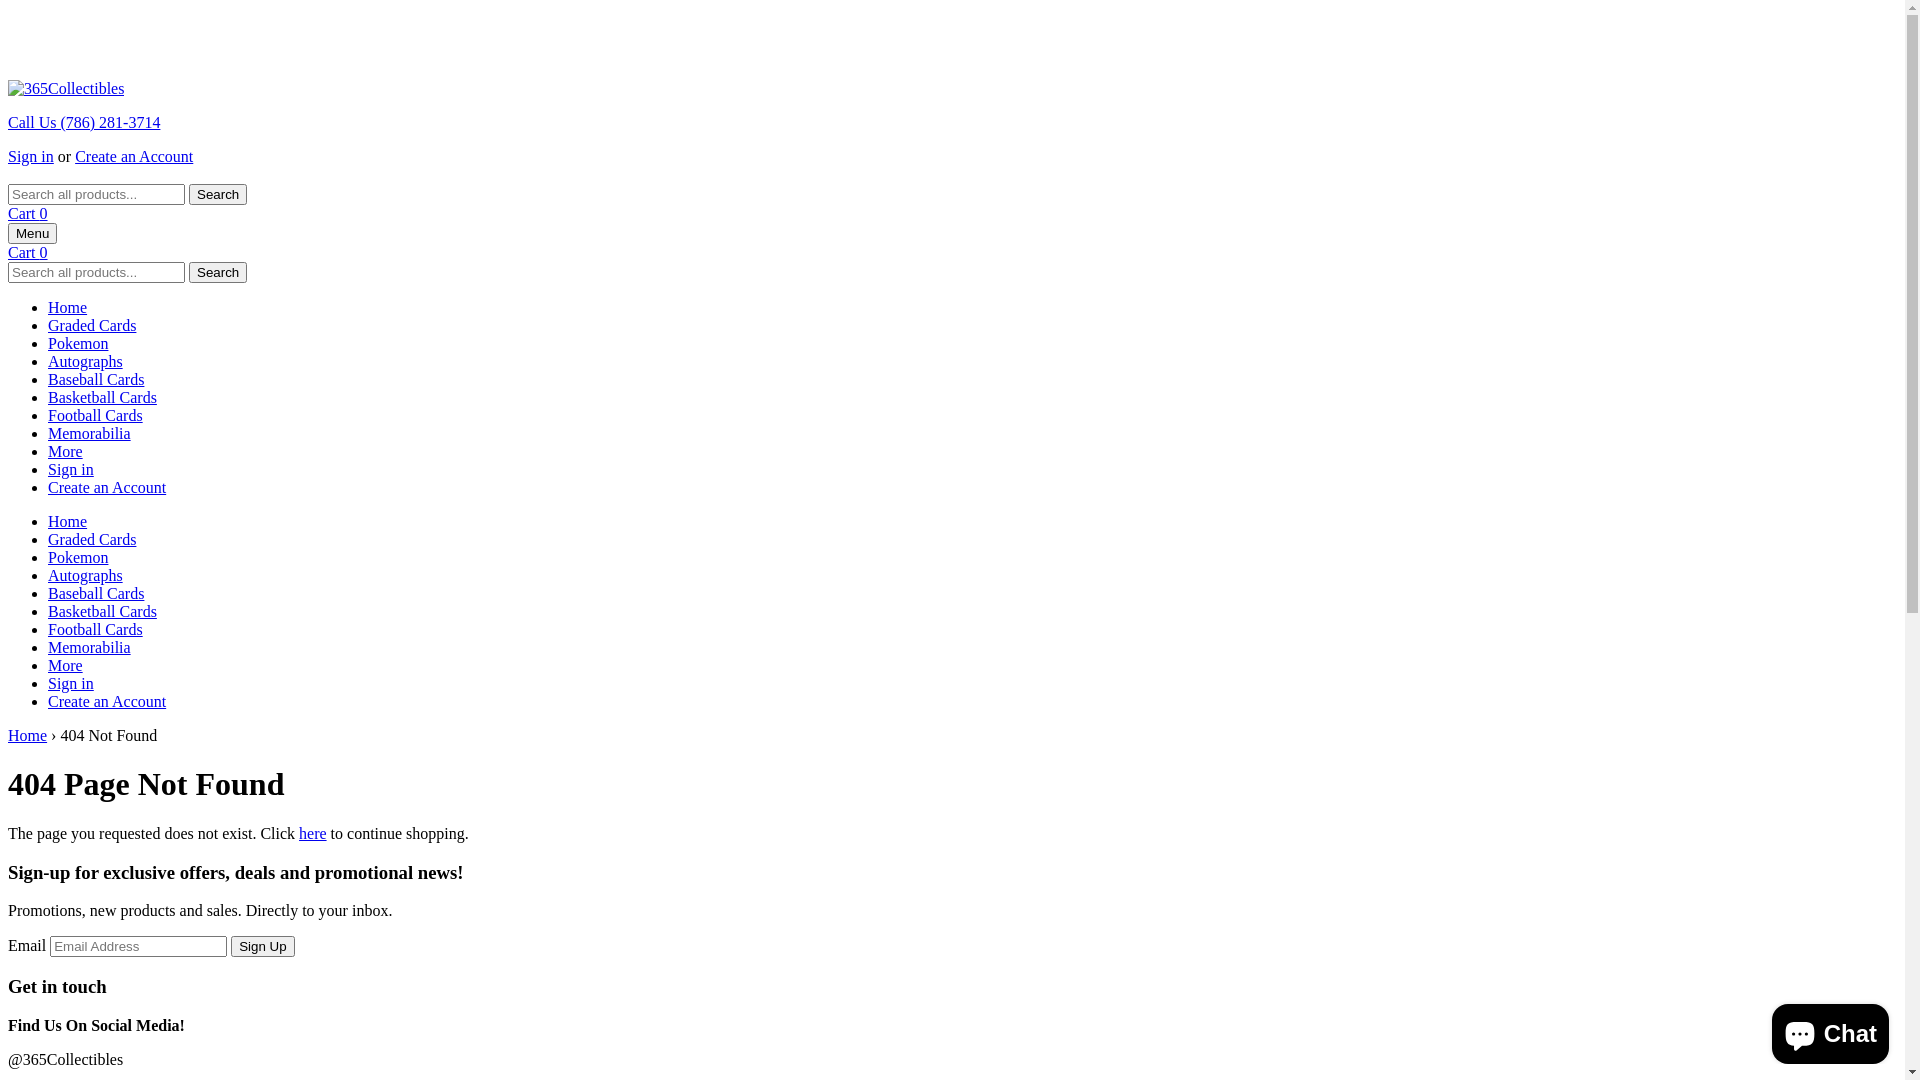 The image size is (1920, 1080). Describe the element at coordinates (134, 156) in the screenshot. I see `Create an Account` at that location.